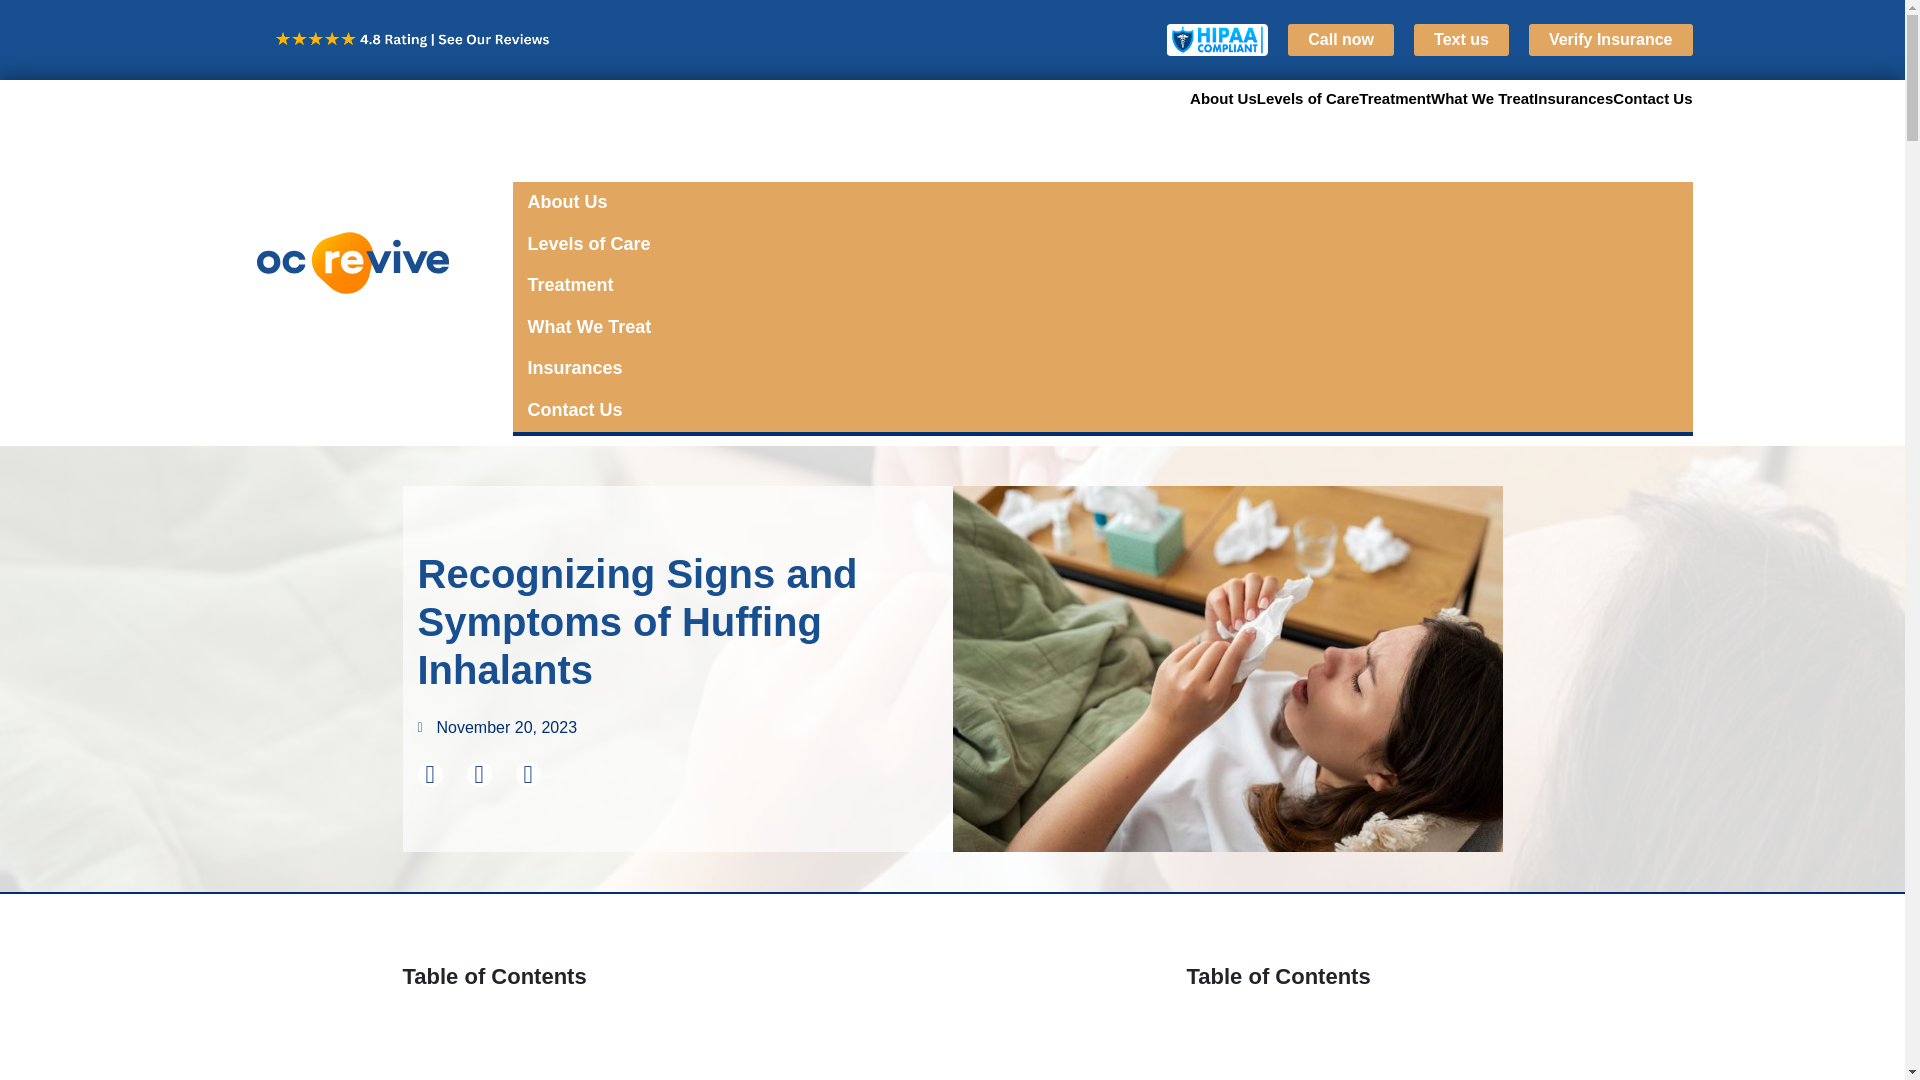 Image resolution: width=1920 pixels, height=1080 pixels. Describe the element at coordinates (1394, 98) in the screenshot. I see `Treatment` at that location.